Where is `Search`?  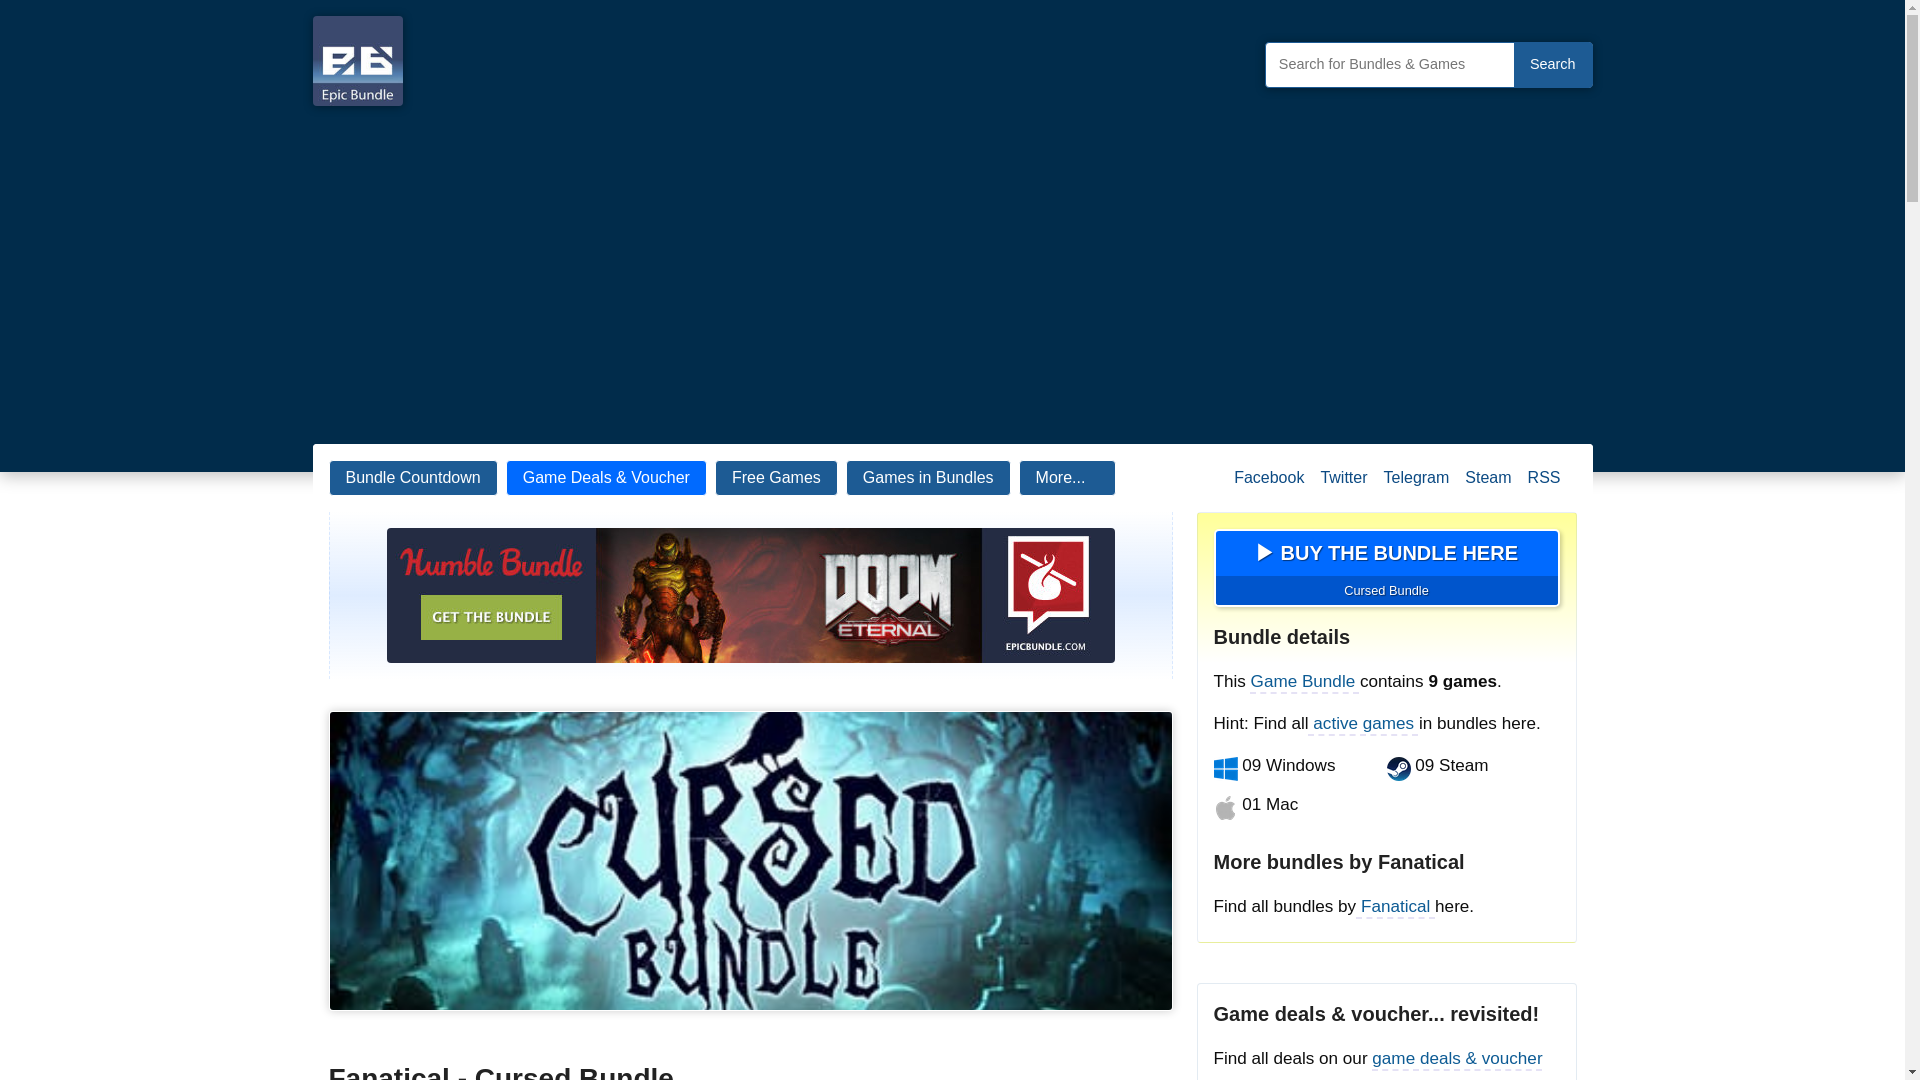
Search is located at coordinates (1552, 65).